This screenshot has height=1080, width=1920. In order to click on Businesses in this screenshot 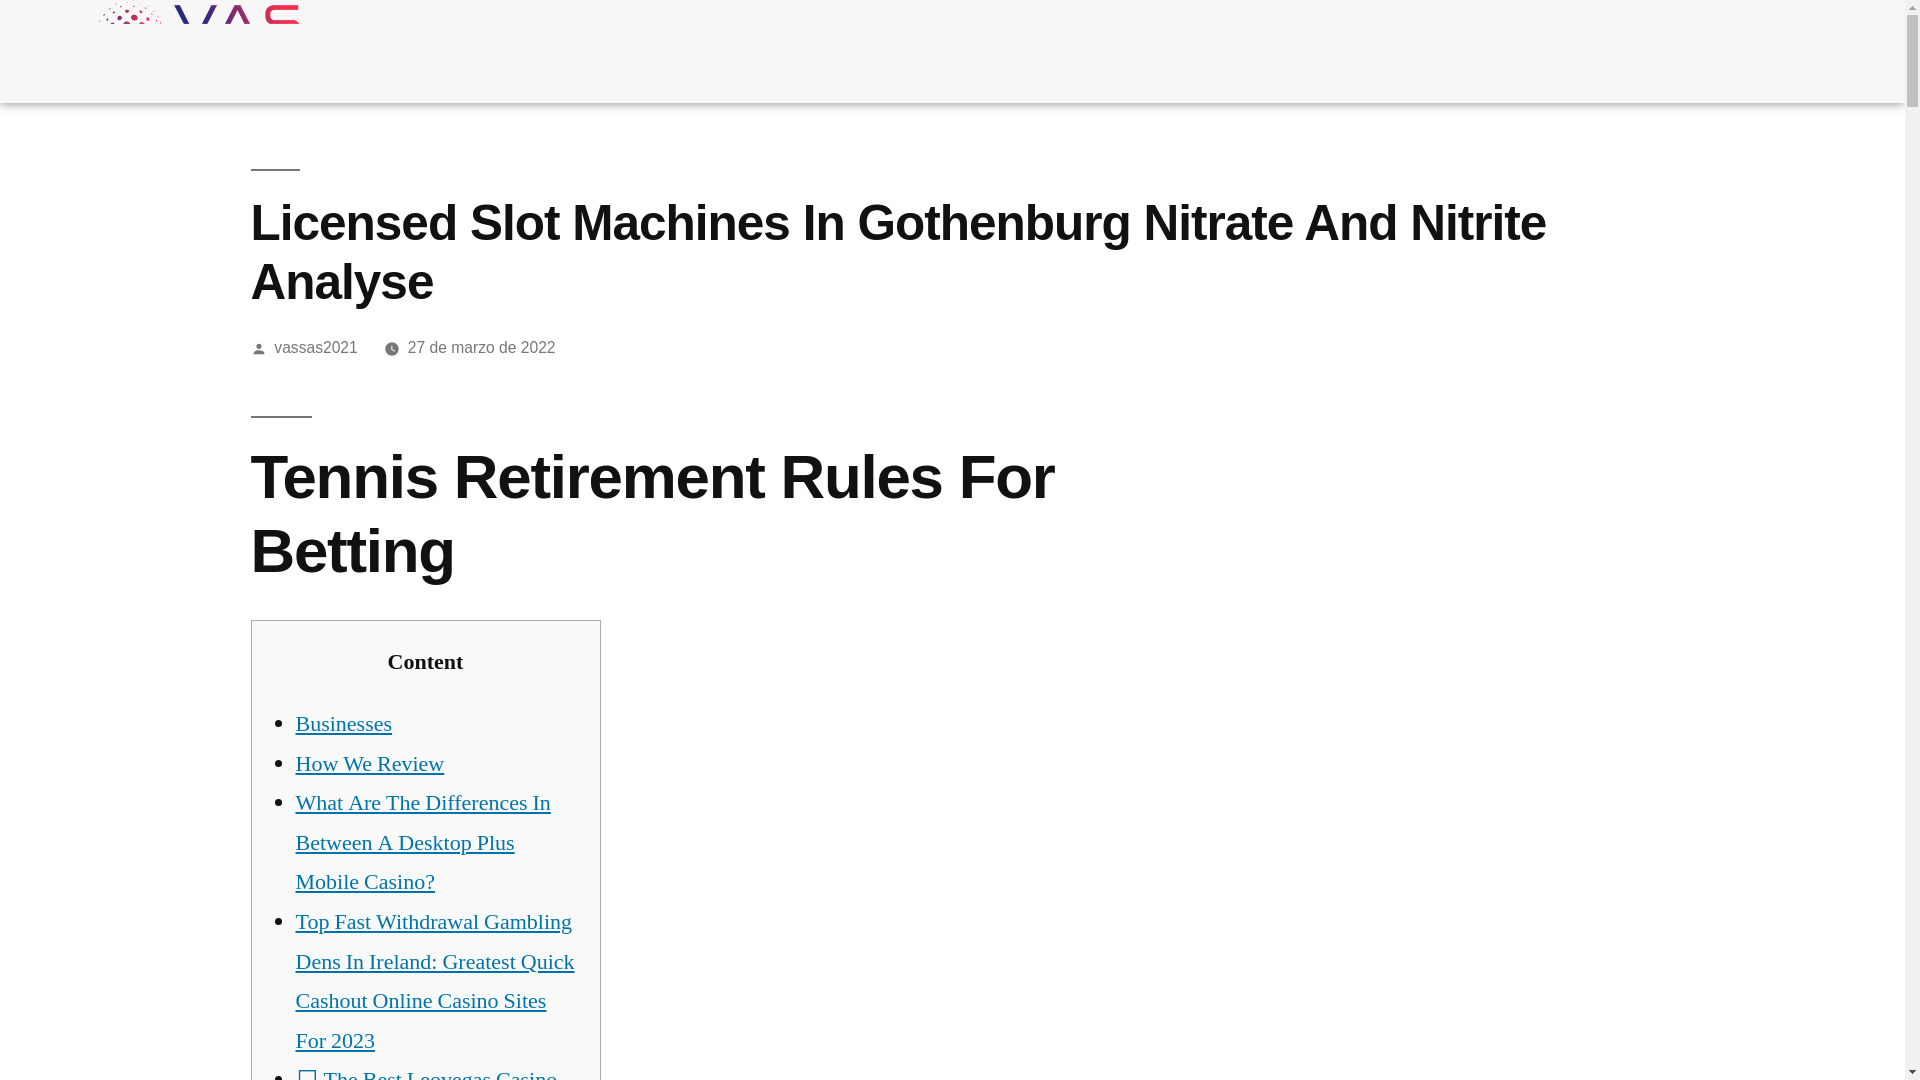, I will do `click(344, 723)`.